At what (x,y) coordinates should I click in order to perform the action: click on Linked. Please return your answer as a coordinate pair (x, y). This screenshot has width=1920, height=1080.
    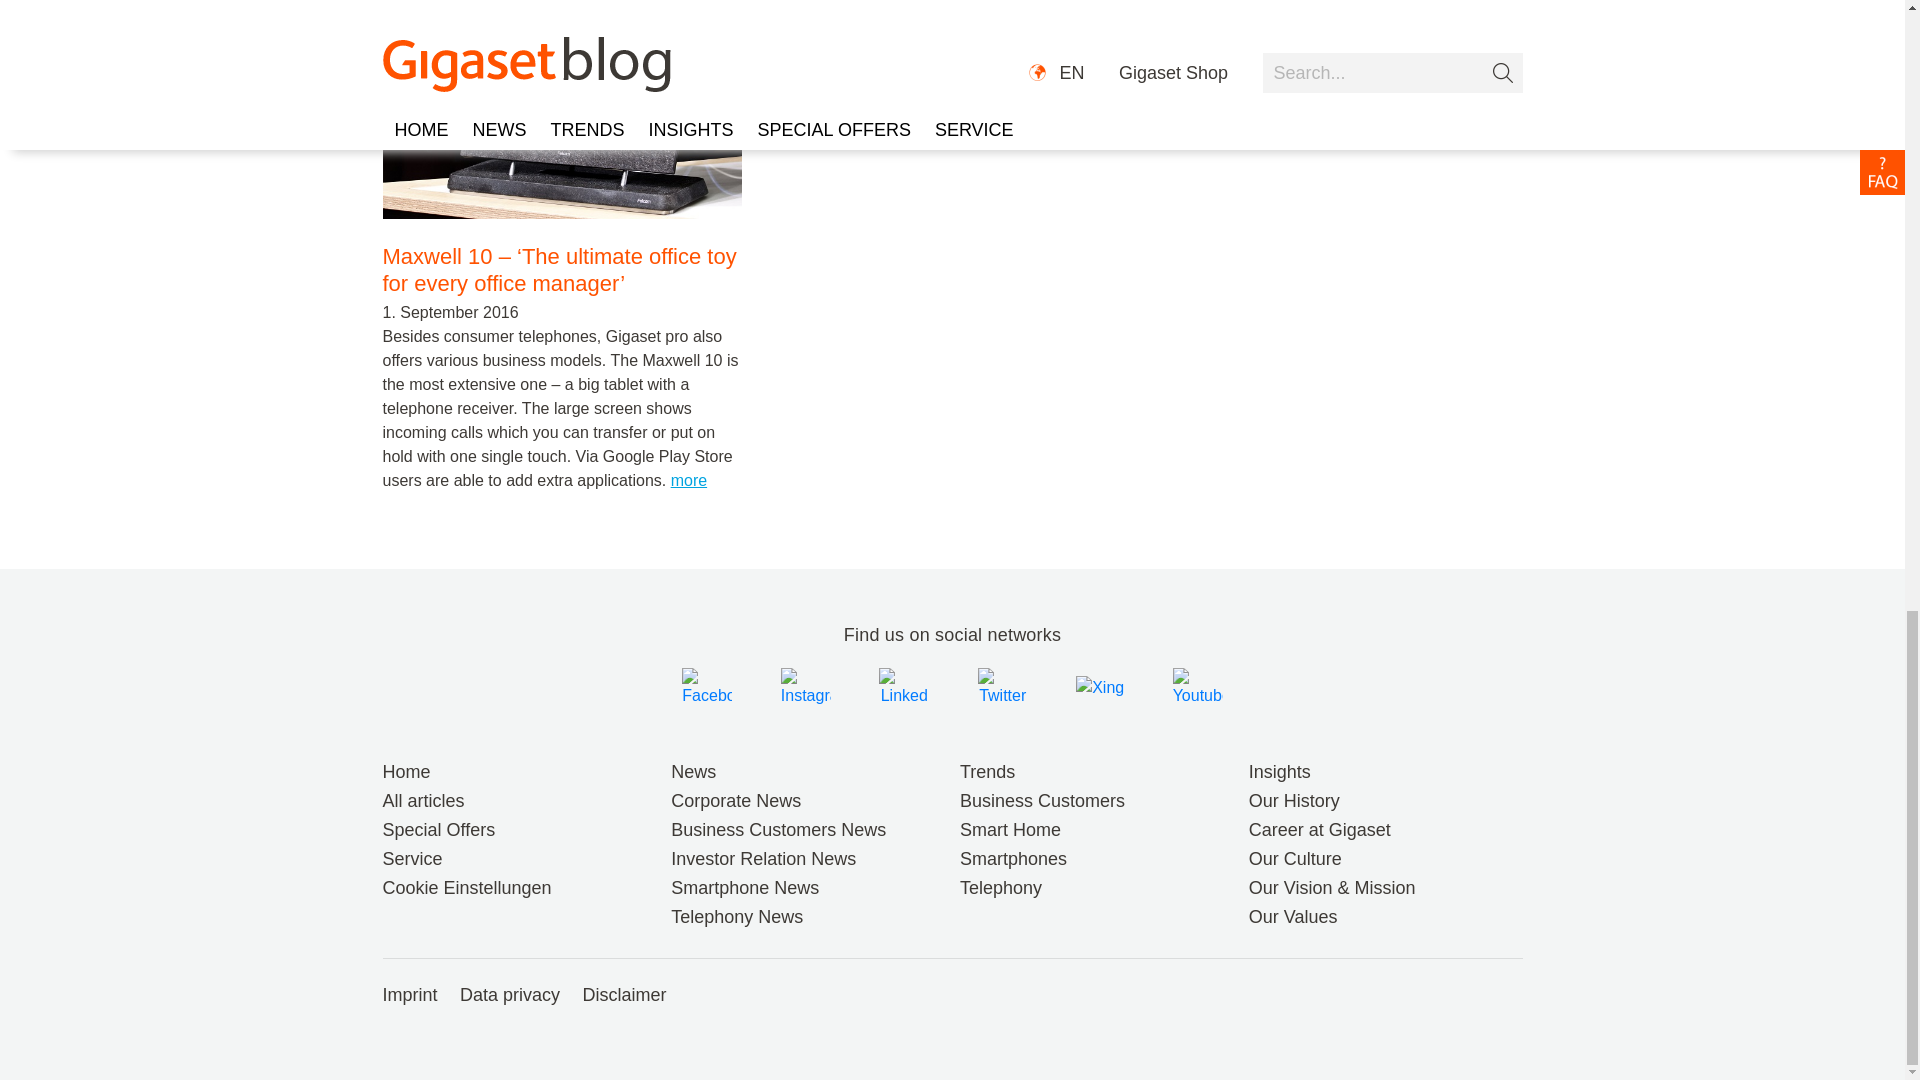
    Looking at the image, I should click on (905, 686).